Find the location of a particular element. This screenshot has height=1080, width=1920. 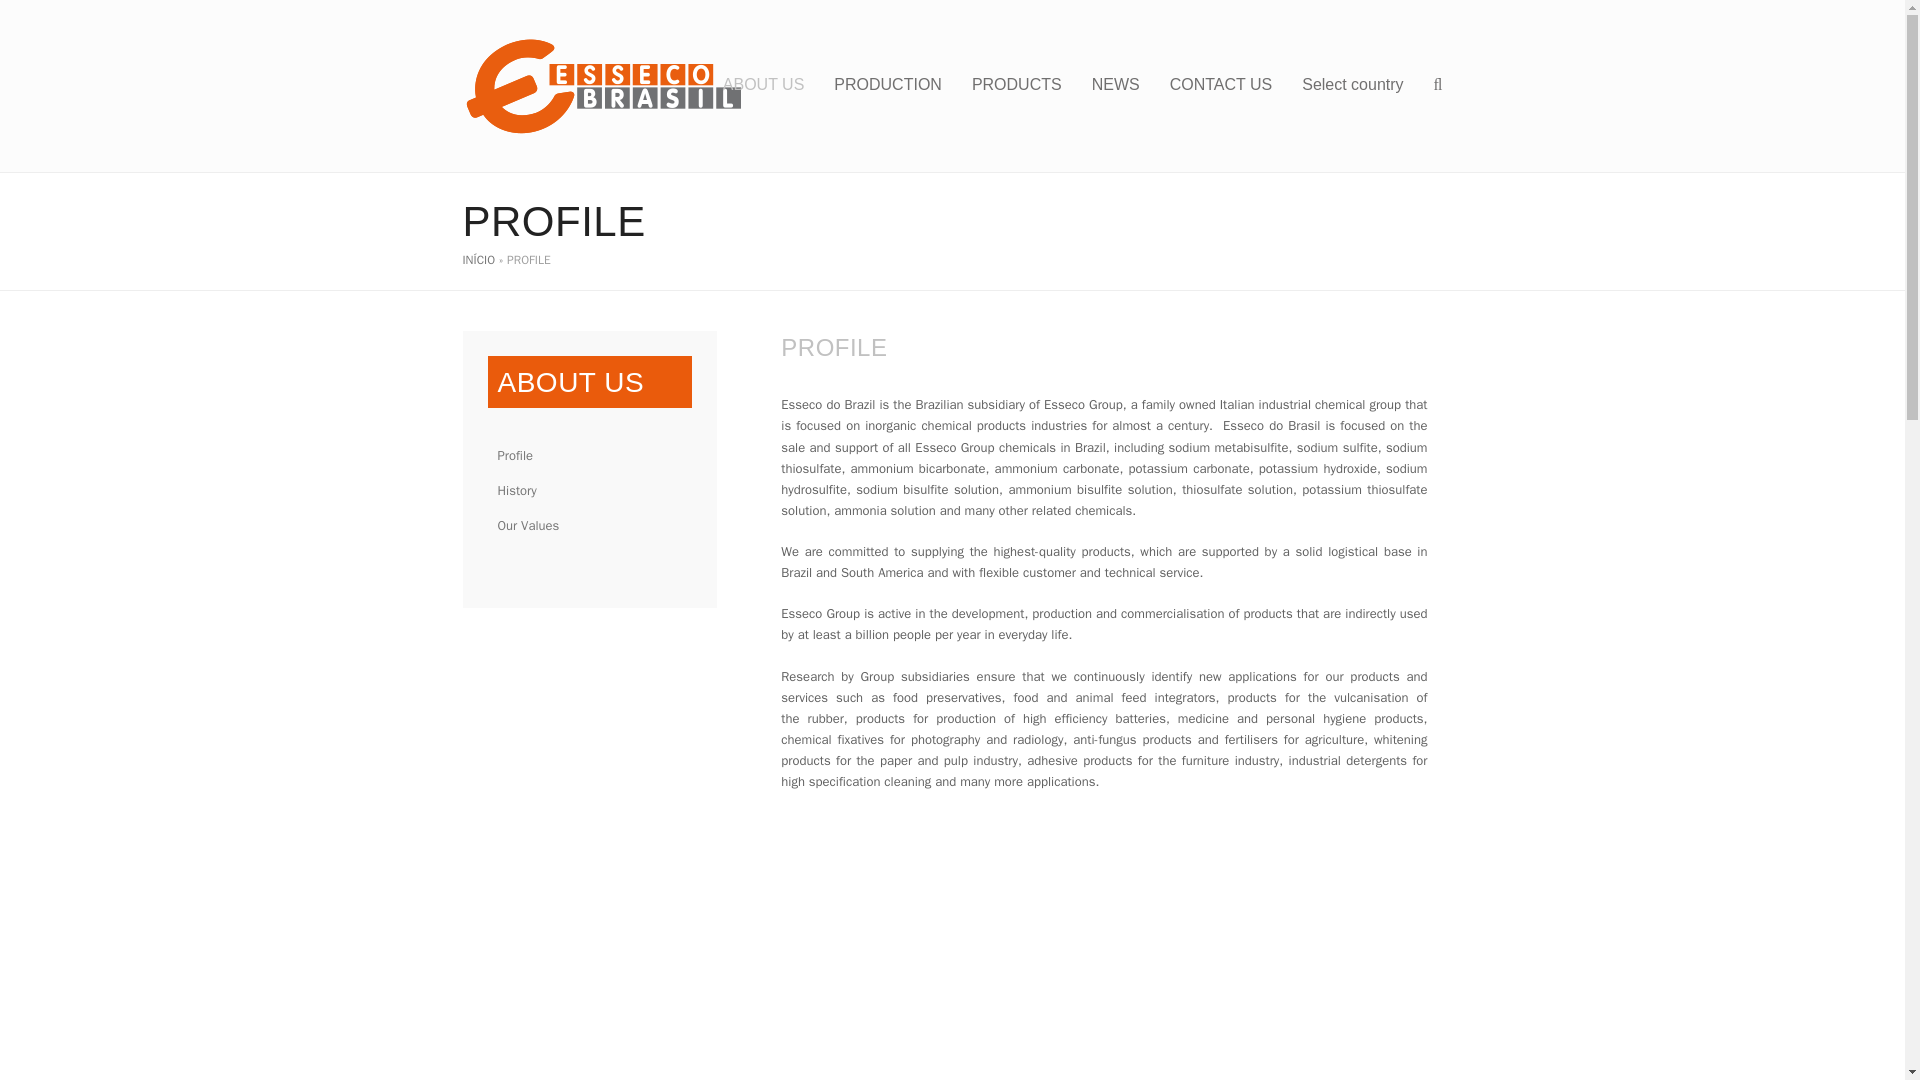

Our Values is located at coordinates (590, 525).